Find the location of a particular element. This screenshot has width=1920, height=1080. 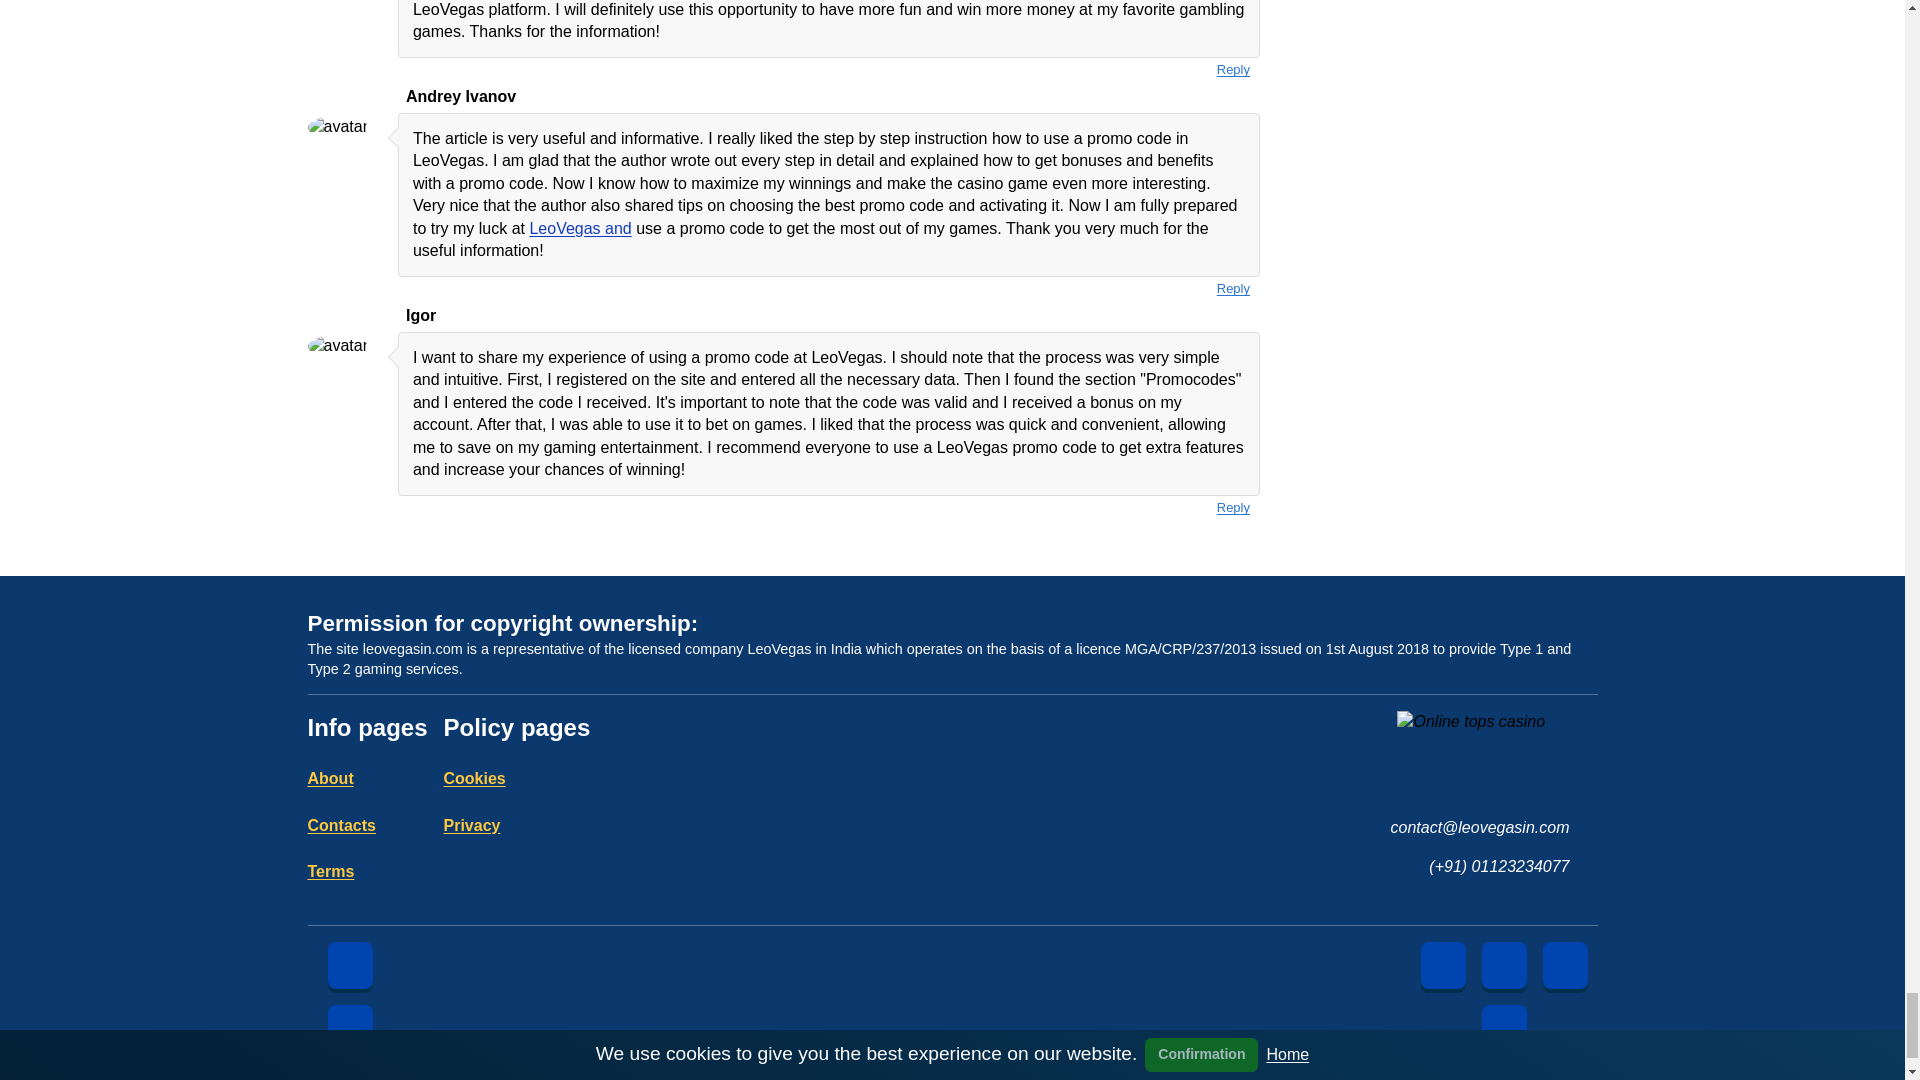

camh is located at coordinates (731, 1074).